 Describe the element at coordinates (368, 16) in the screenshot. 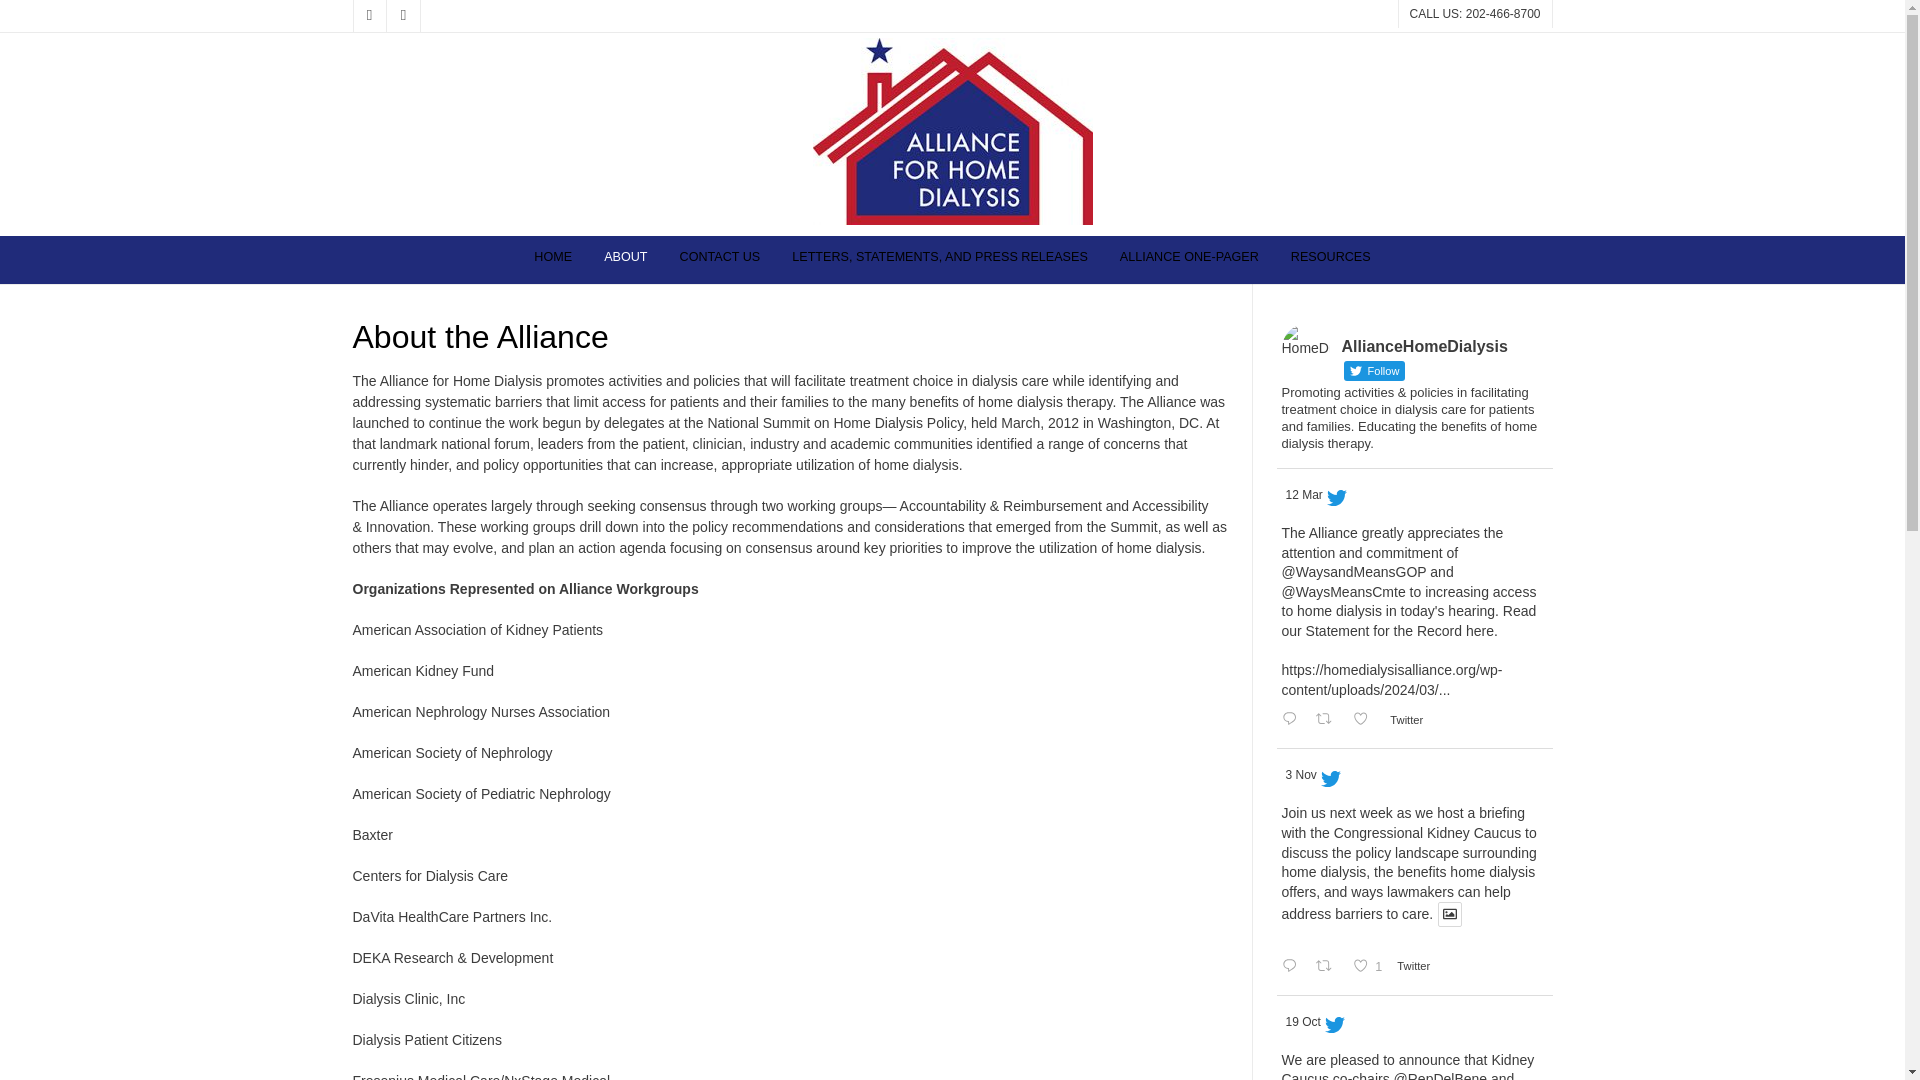

I see `Send Us an Email` at that location.